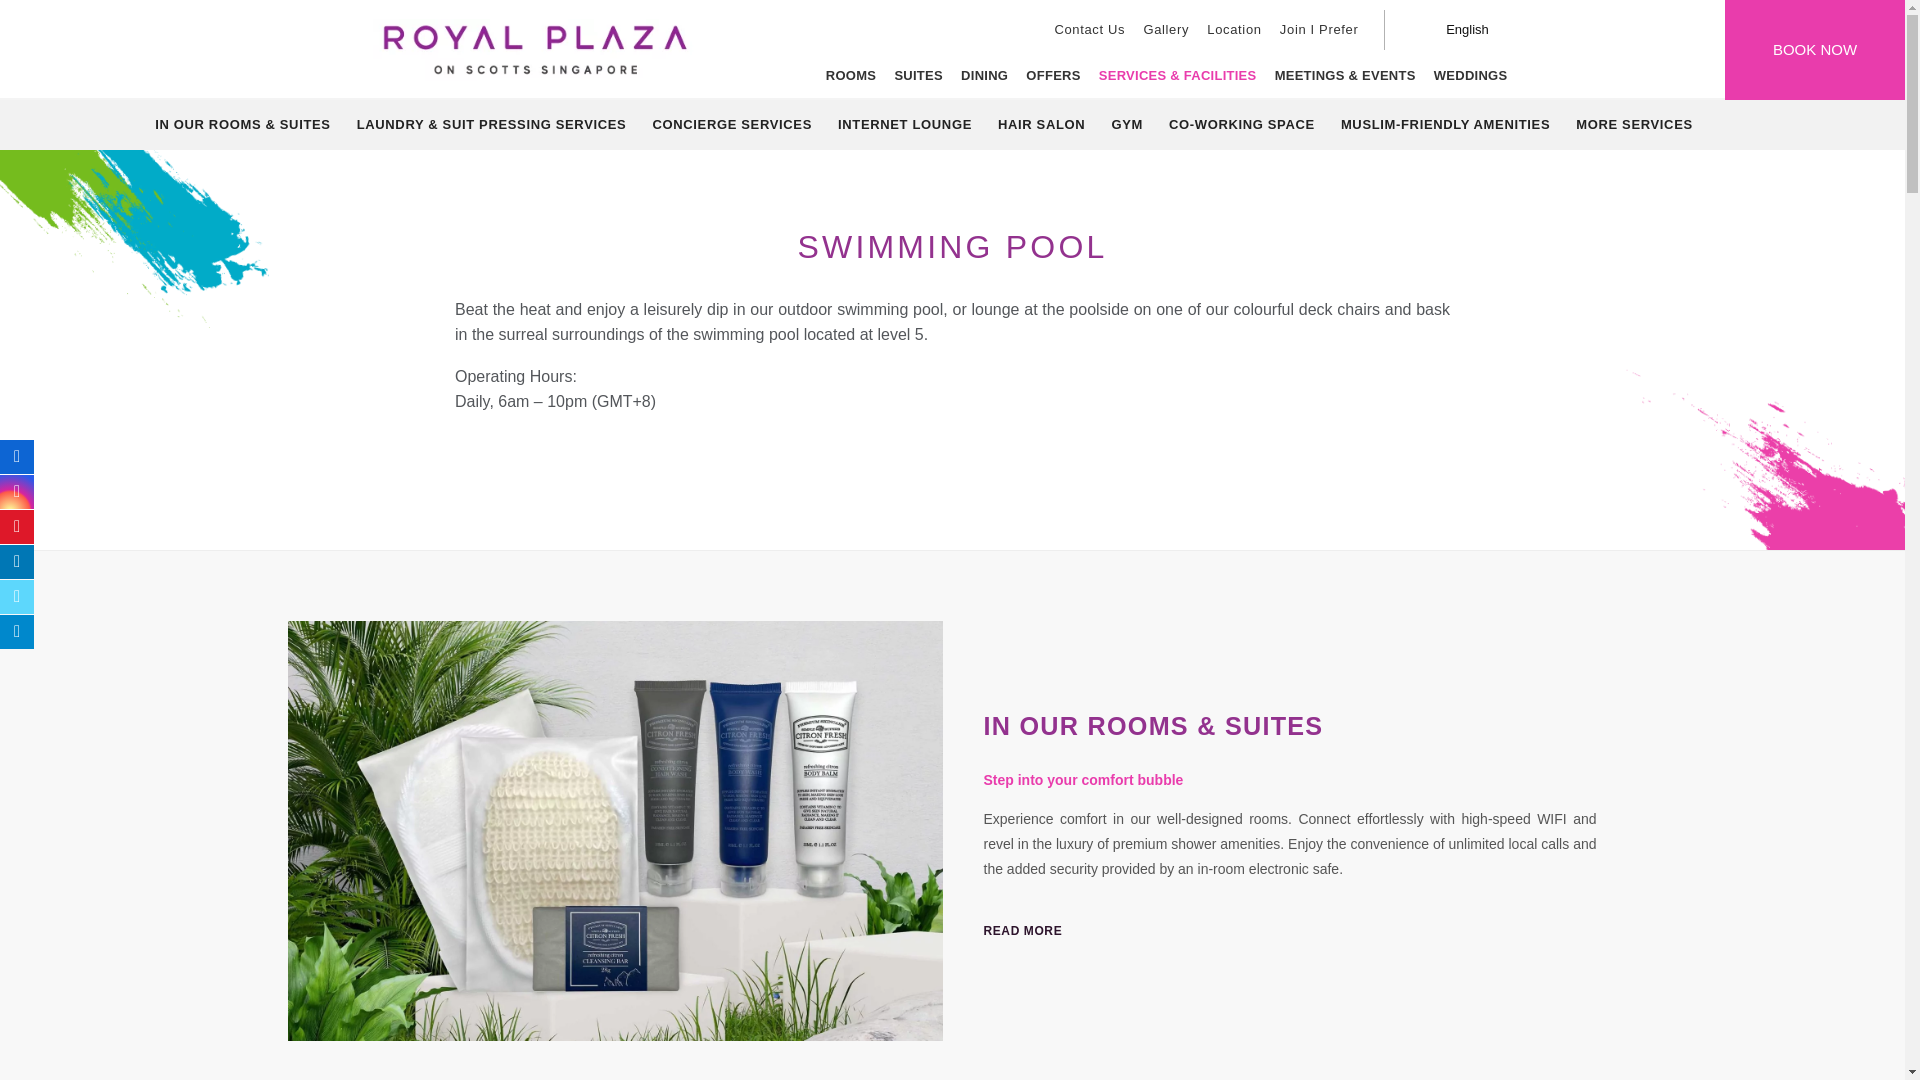 The height and width of the screenshot is (1080, 1920). What do you see at coordinates (732, 125) in the screenshot?
I see `CONCIERGE SERVICES` at bounding box center [732, 125].